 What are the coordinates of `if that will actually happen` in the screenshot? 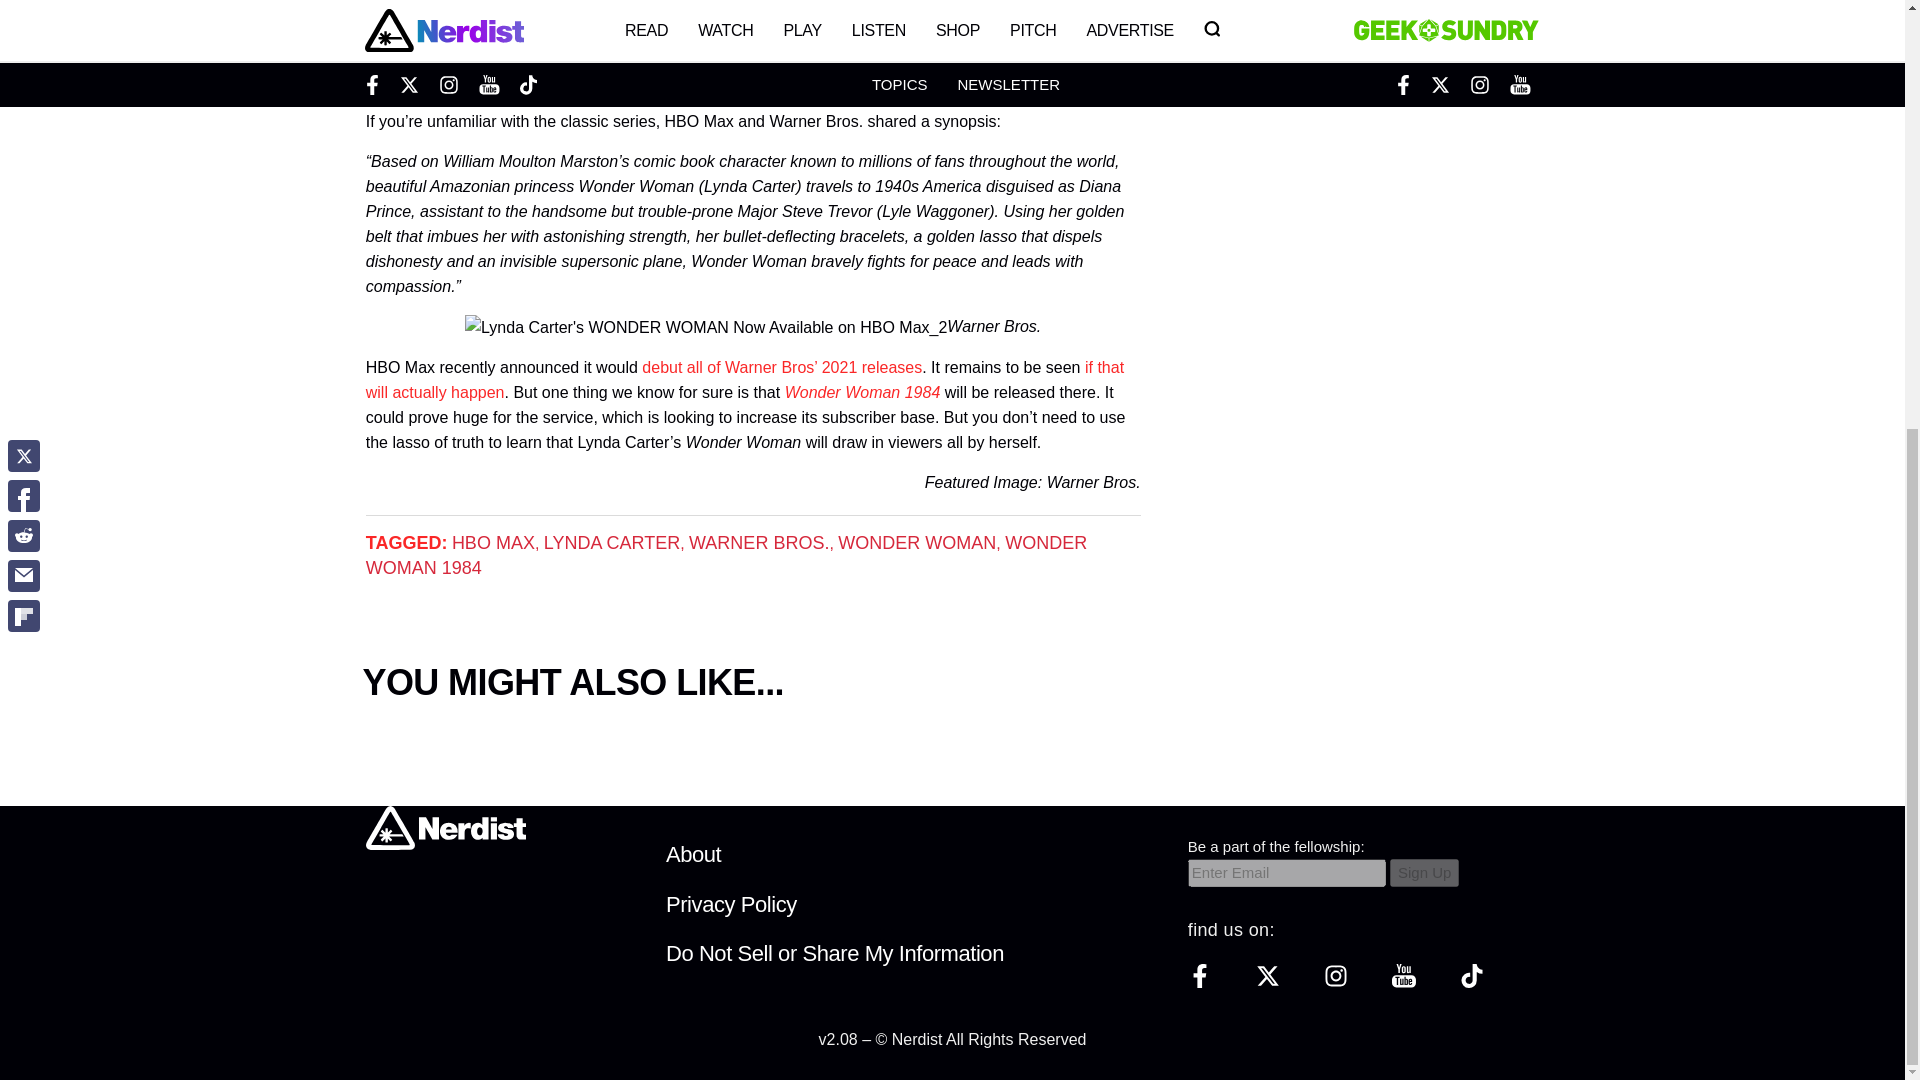 It's located at (744, 379).